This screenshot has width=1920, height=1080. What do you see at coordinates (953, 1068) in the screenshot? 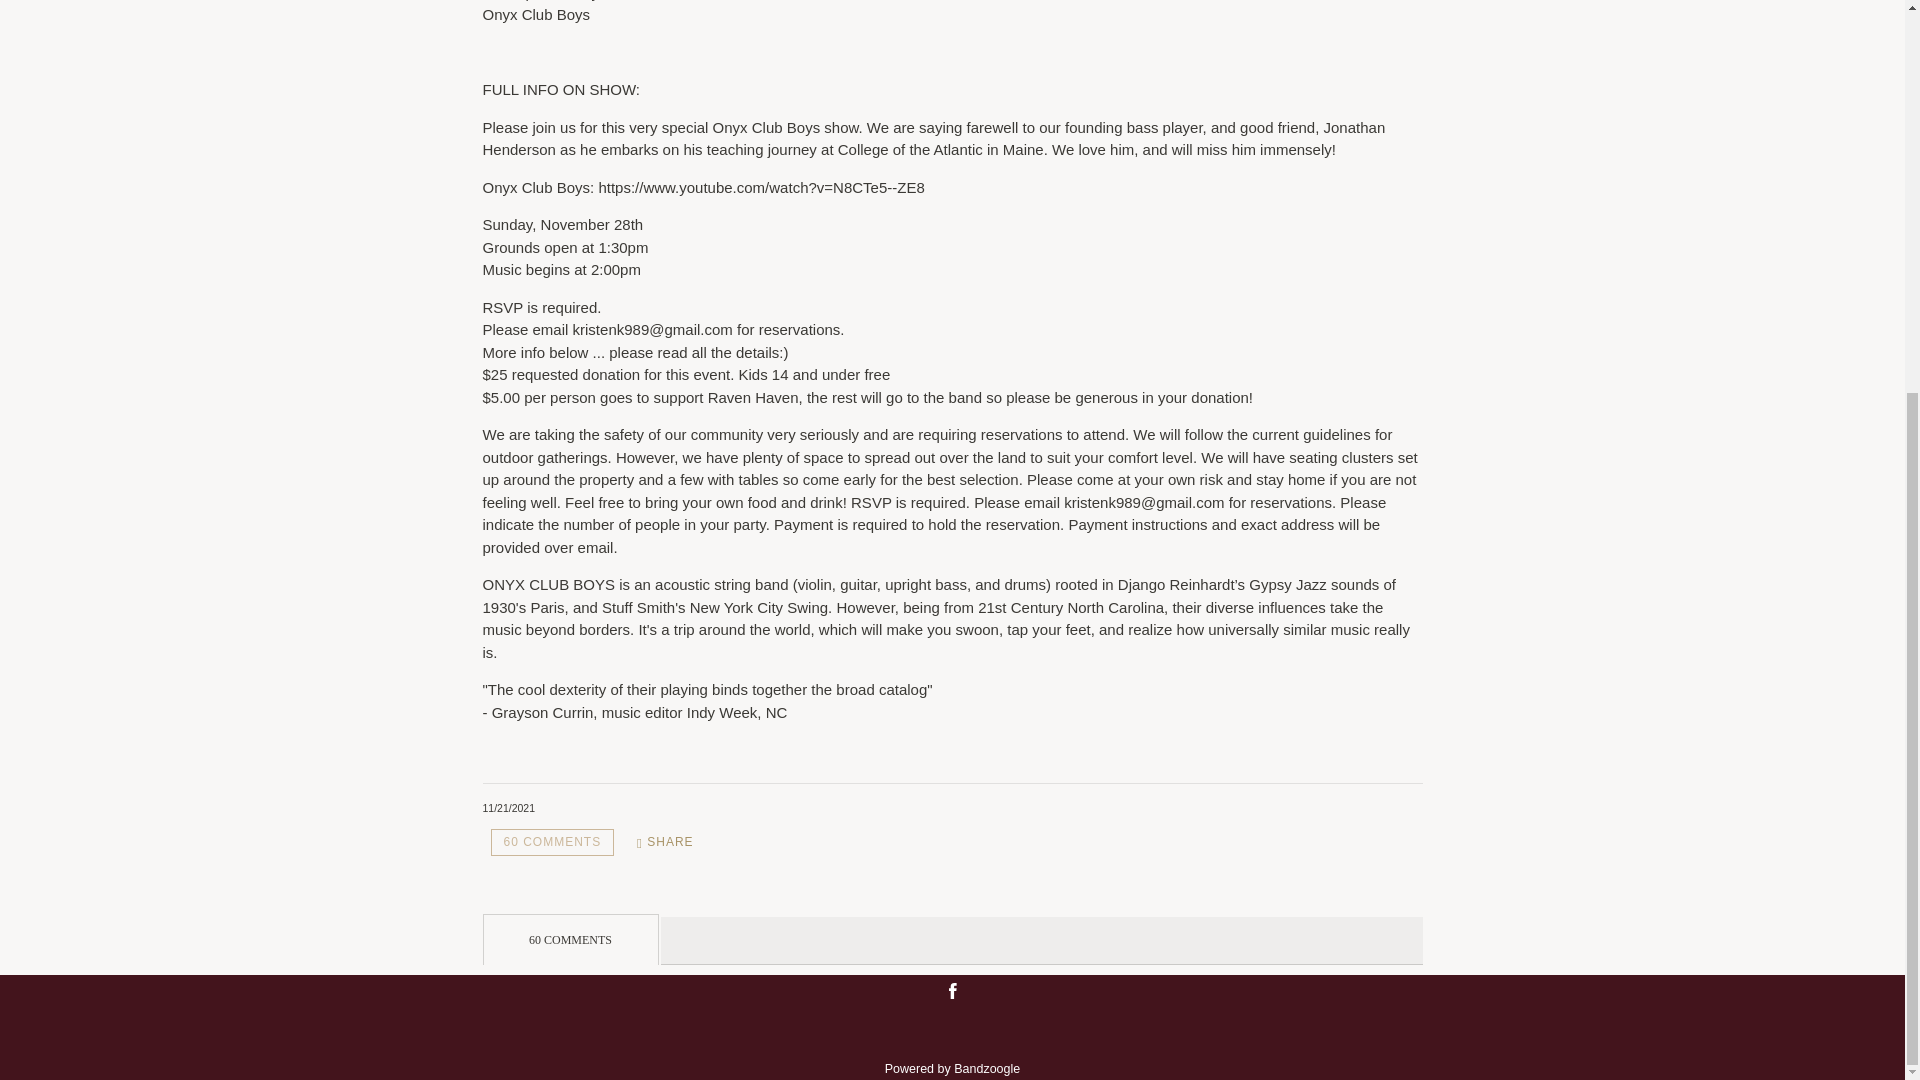
I see `Powered by Bandzoogle` at bounding box center [953, 1068].